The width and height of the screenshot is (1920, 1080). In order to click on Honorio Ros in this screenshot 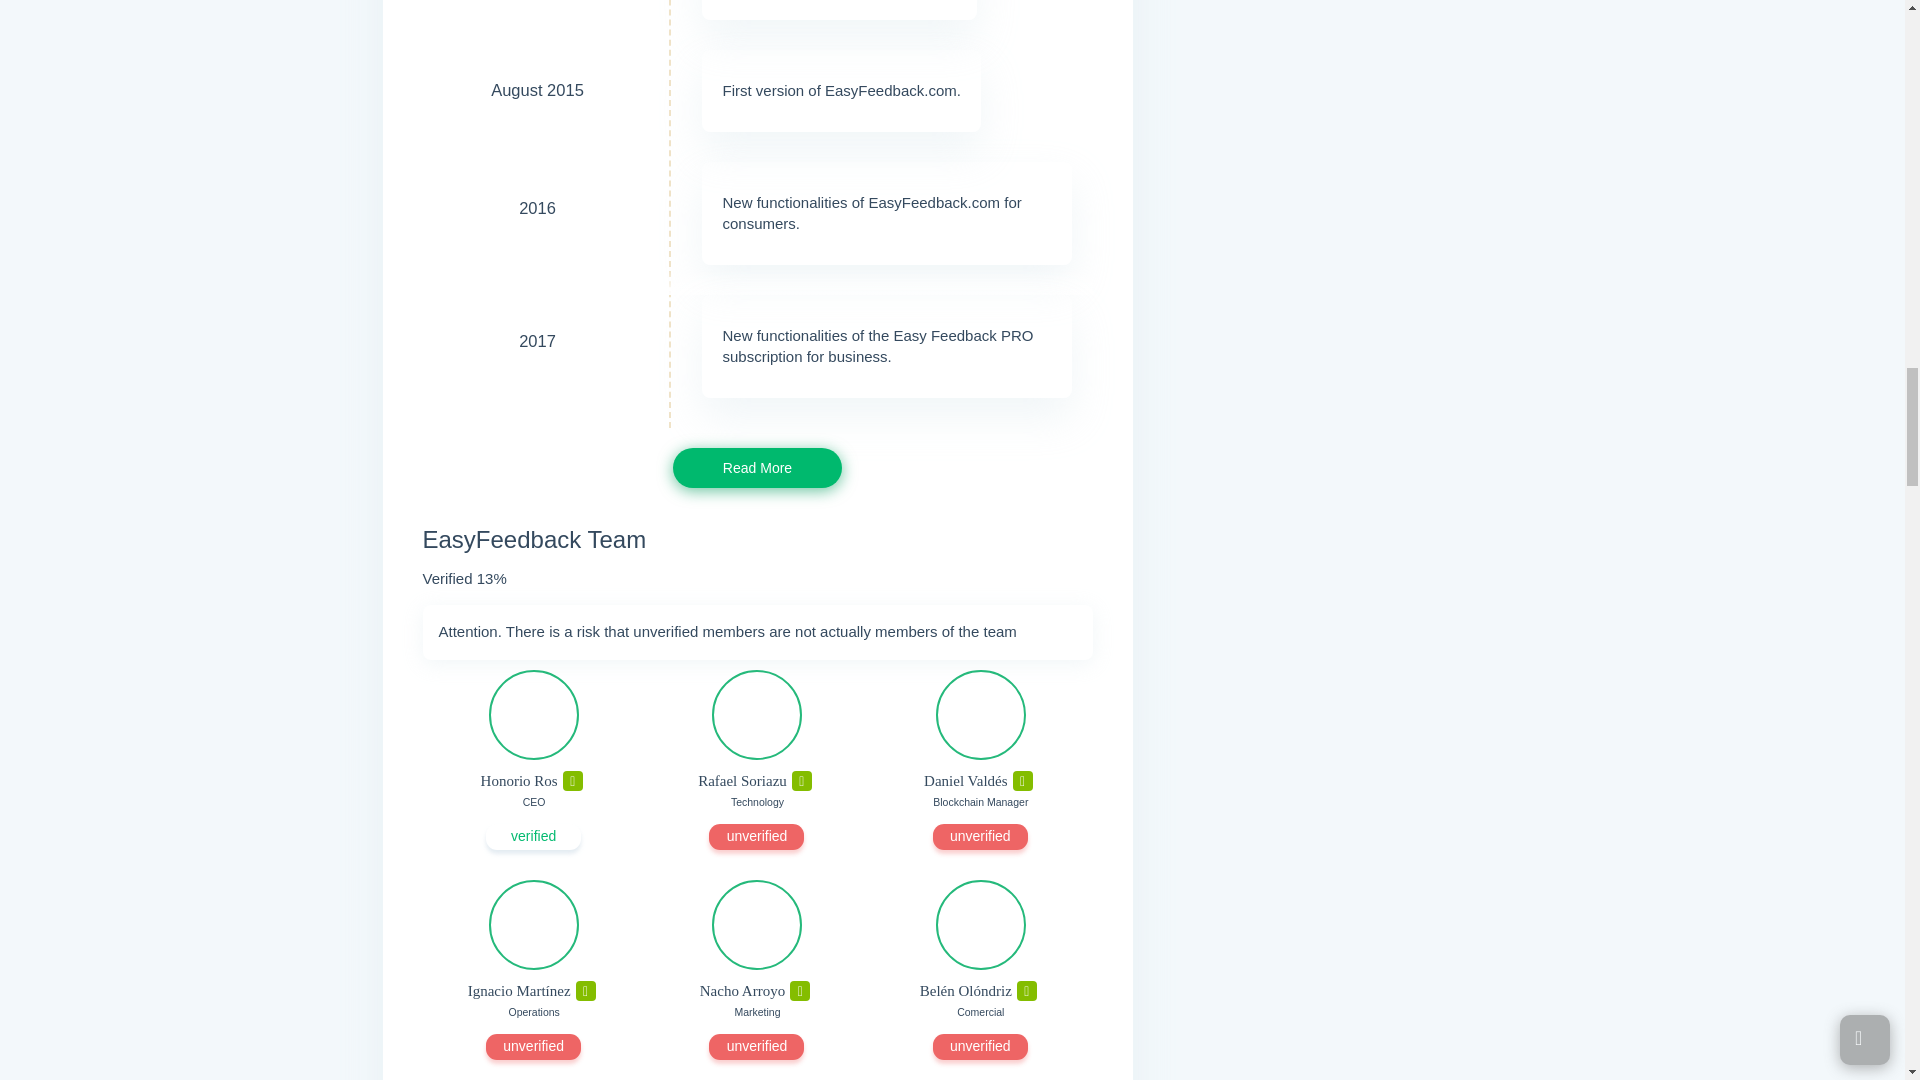, I will do `click(534, 714)`.